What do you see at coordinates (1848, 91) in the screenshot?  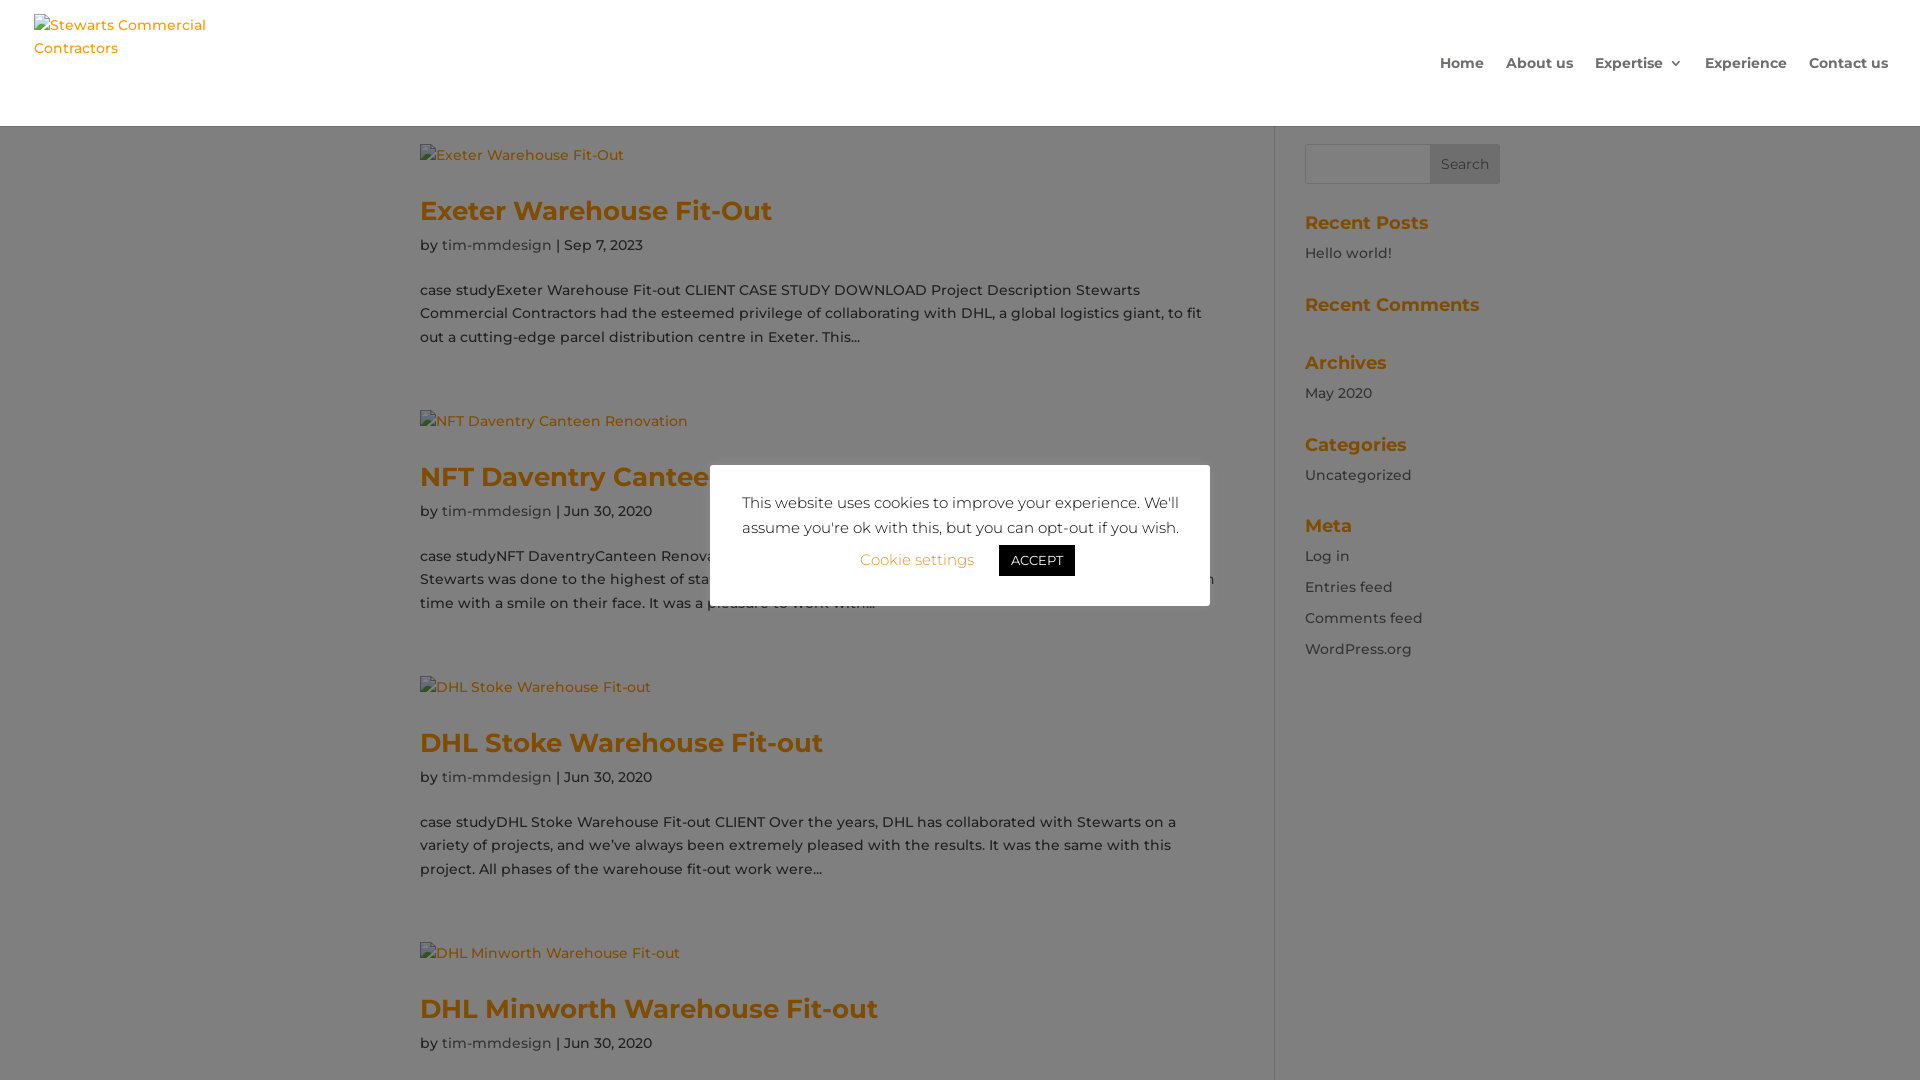 I see `Contact us` at bounding box center [1848, 91].